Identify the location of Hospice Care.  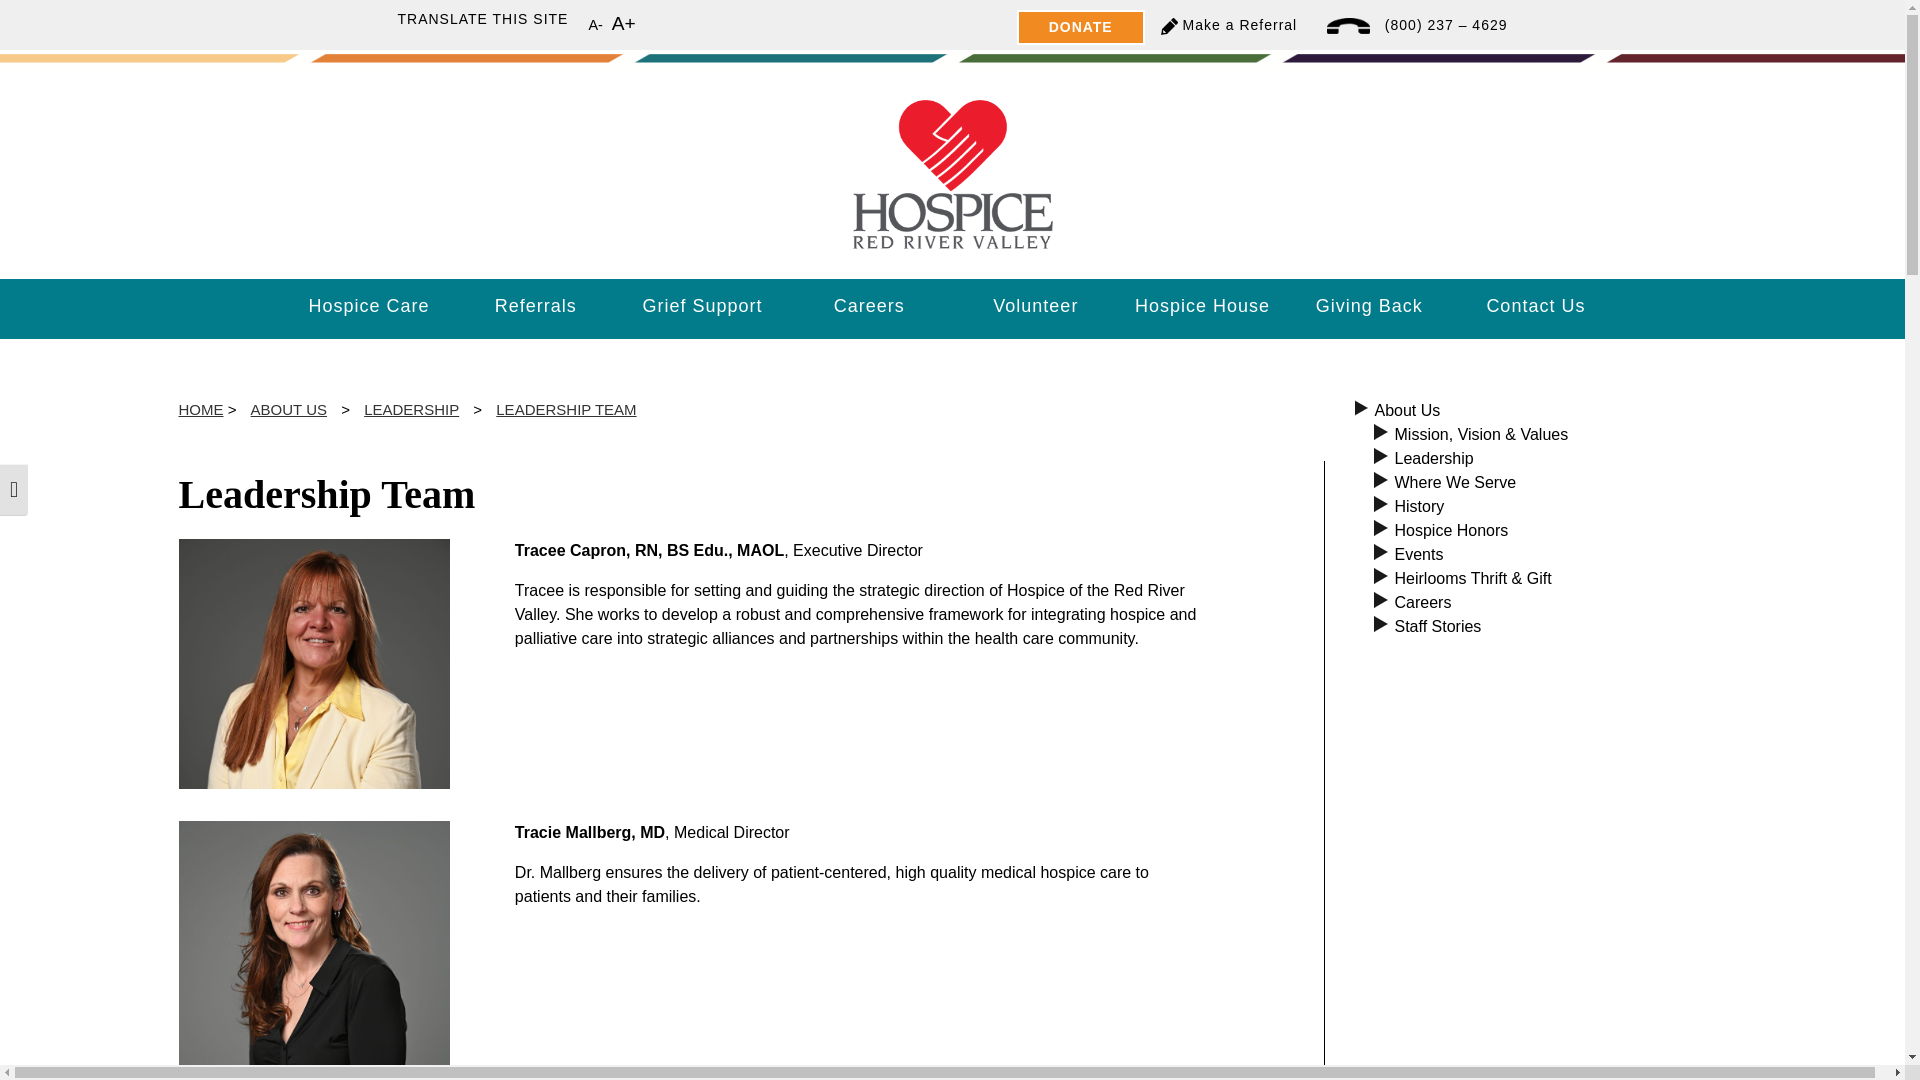
(370, 306).